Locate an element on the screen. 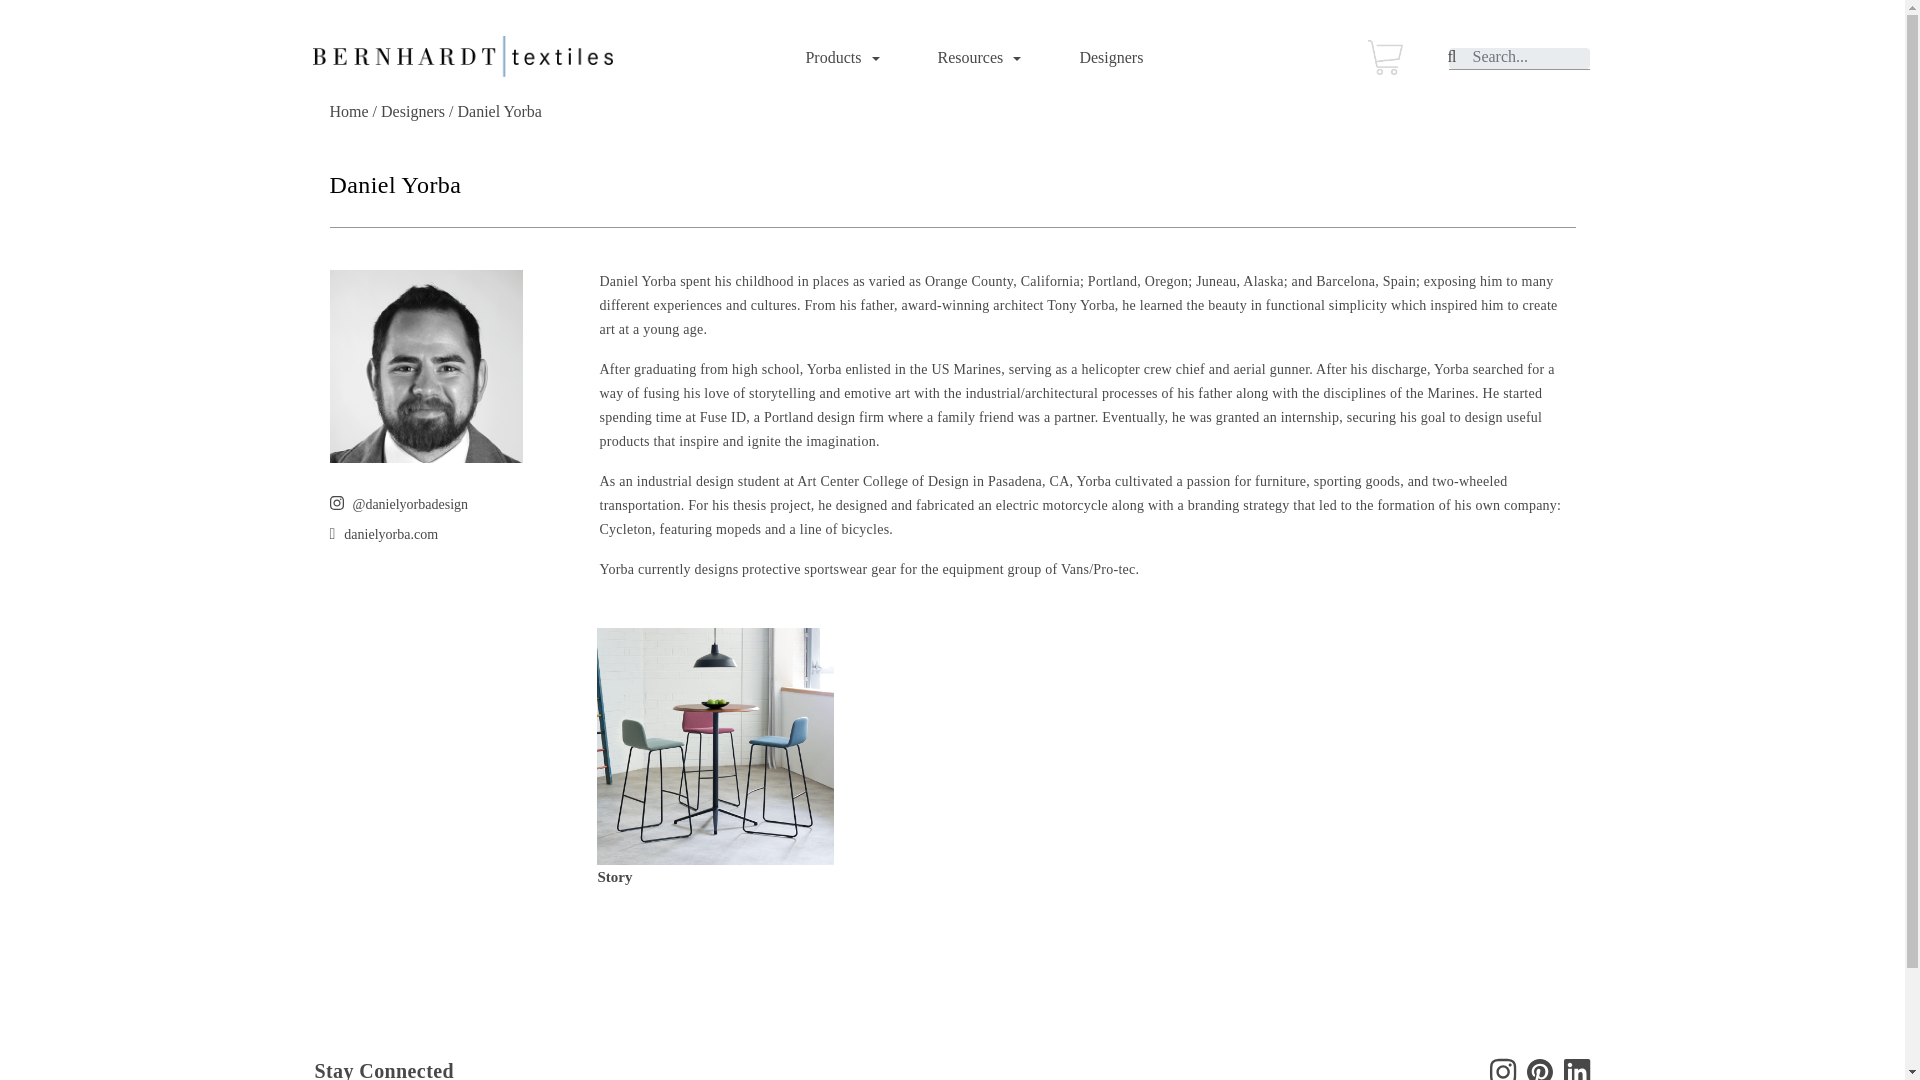  Resources is located at coordinates (976, 57).